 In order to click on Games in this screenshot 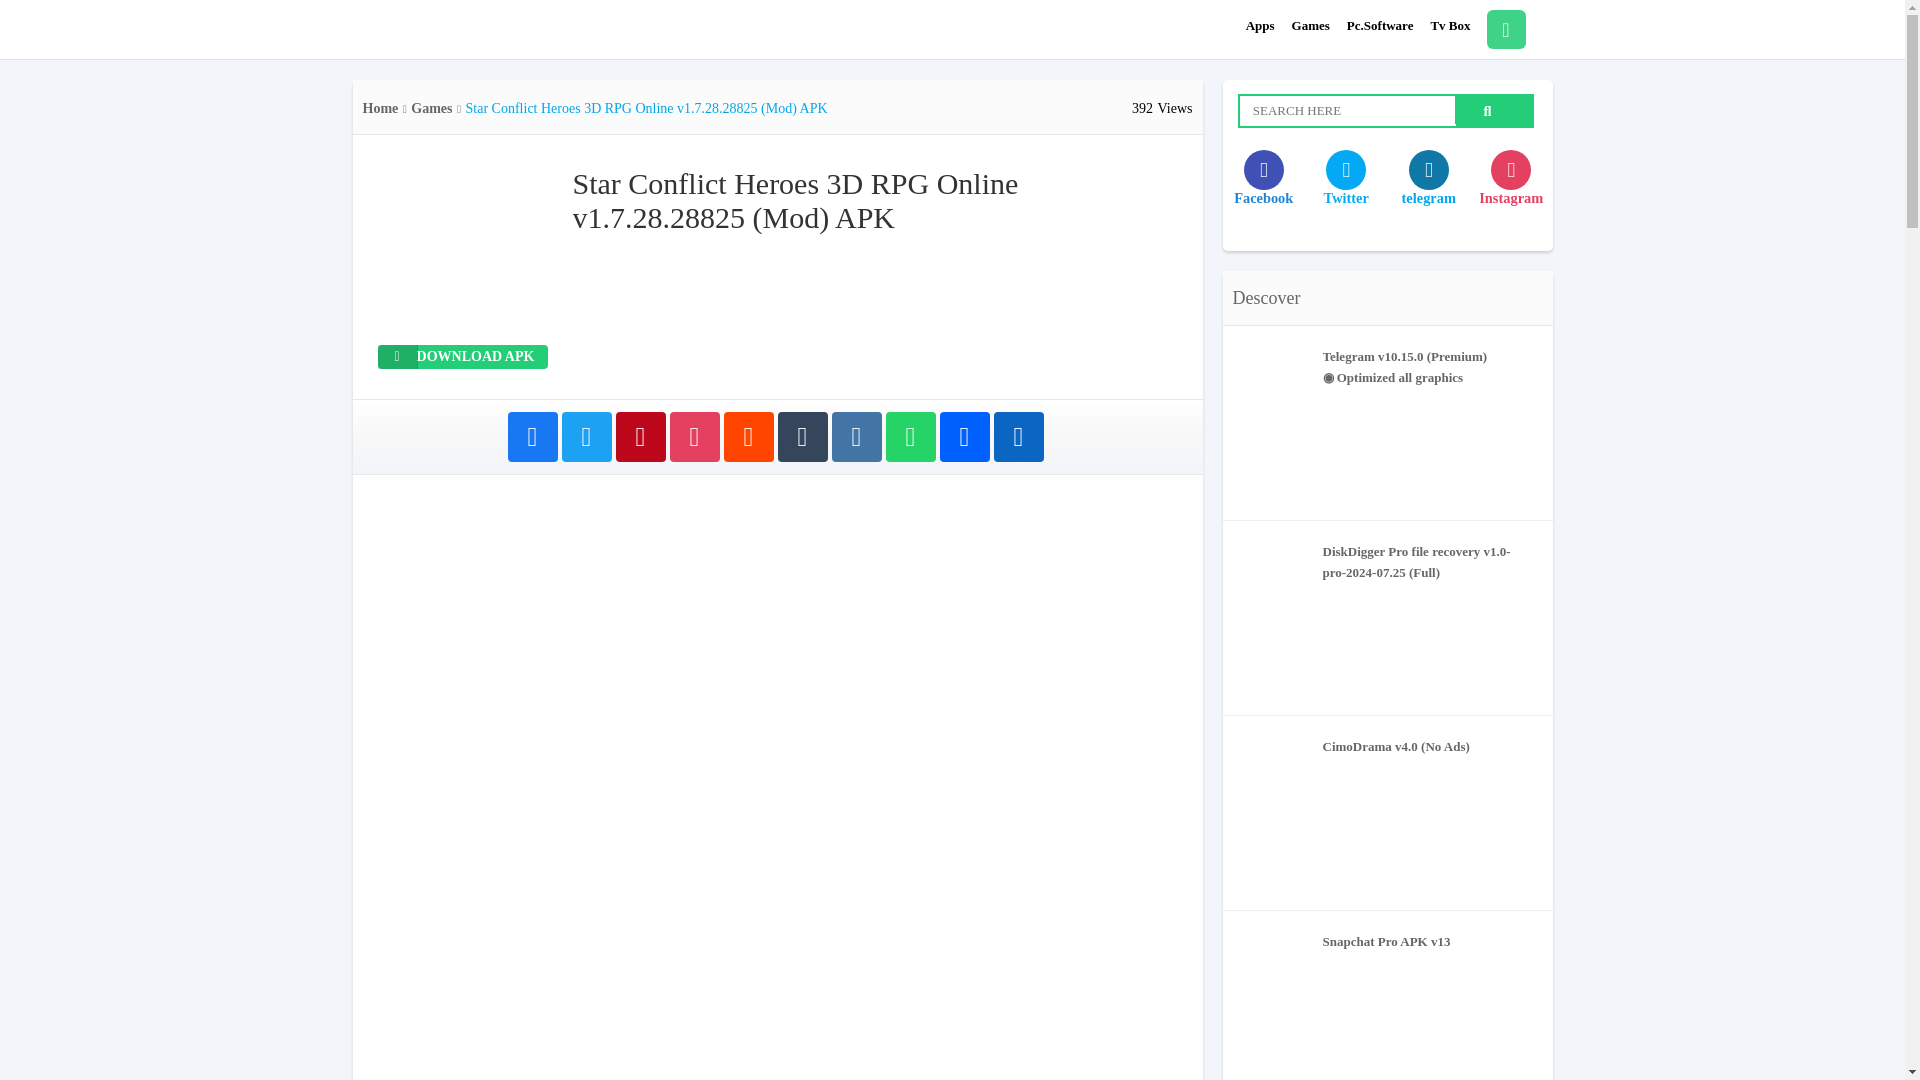, I will do `click(430, 108)`.